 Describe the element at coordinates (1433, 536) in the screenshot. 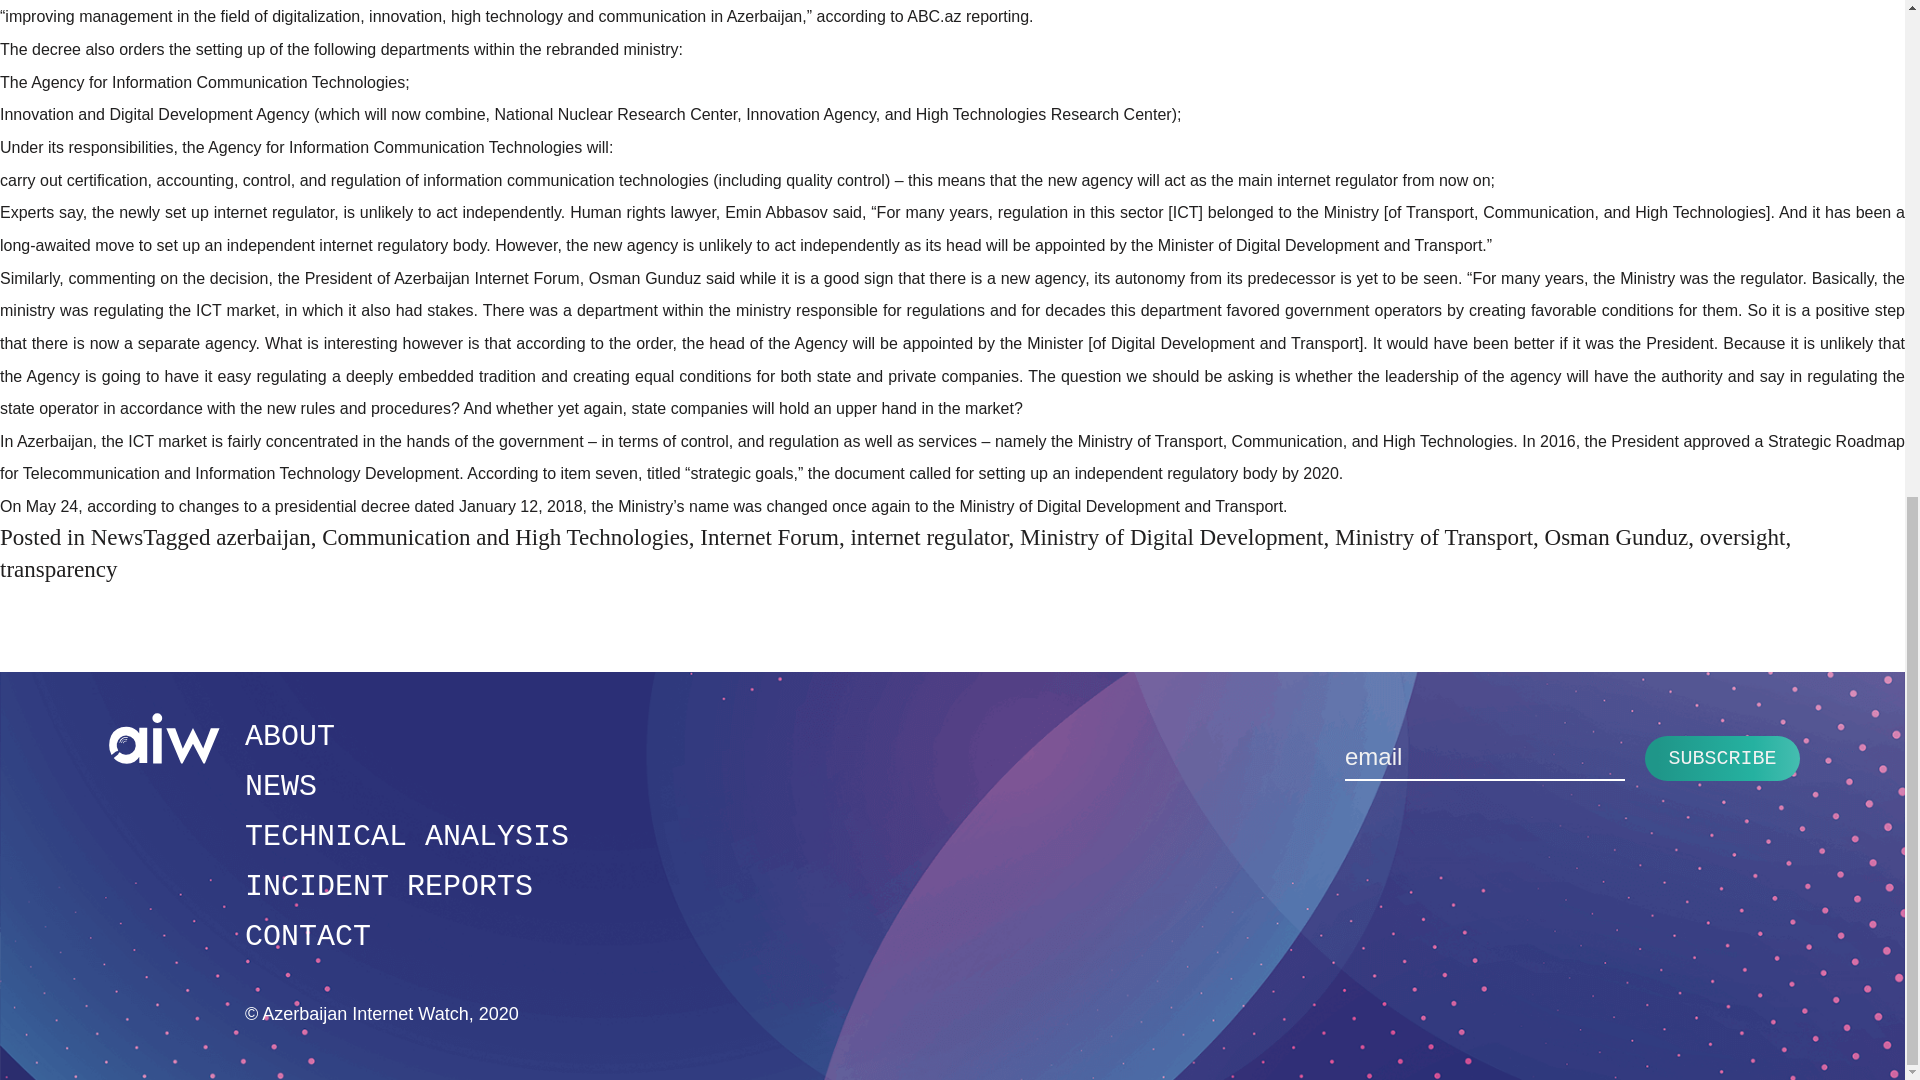

I see `Ministry of Transport` at that location.